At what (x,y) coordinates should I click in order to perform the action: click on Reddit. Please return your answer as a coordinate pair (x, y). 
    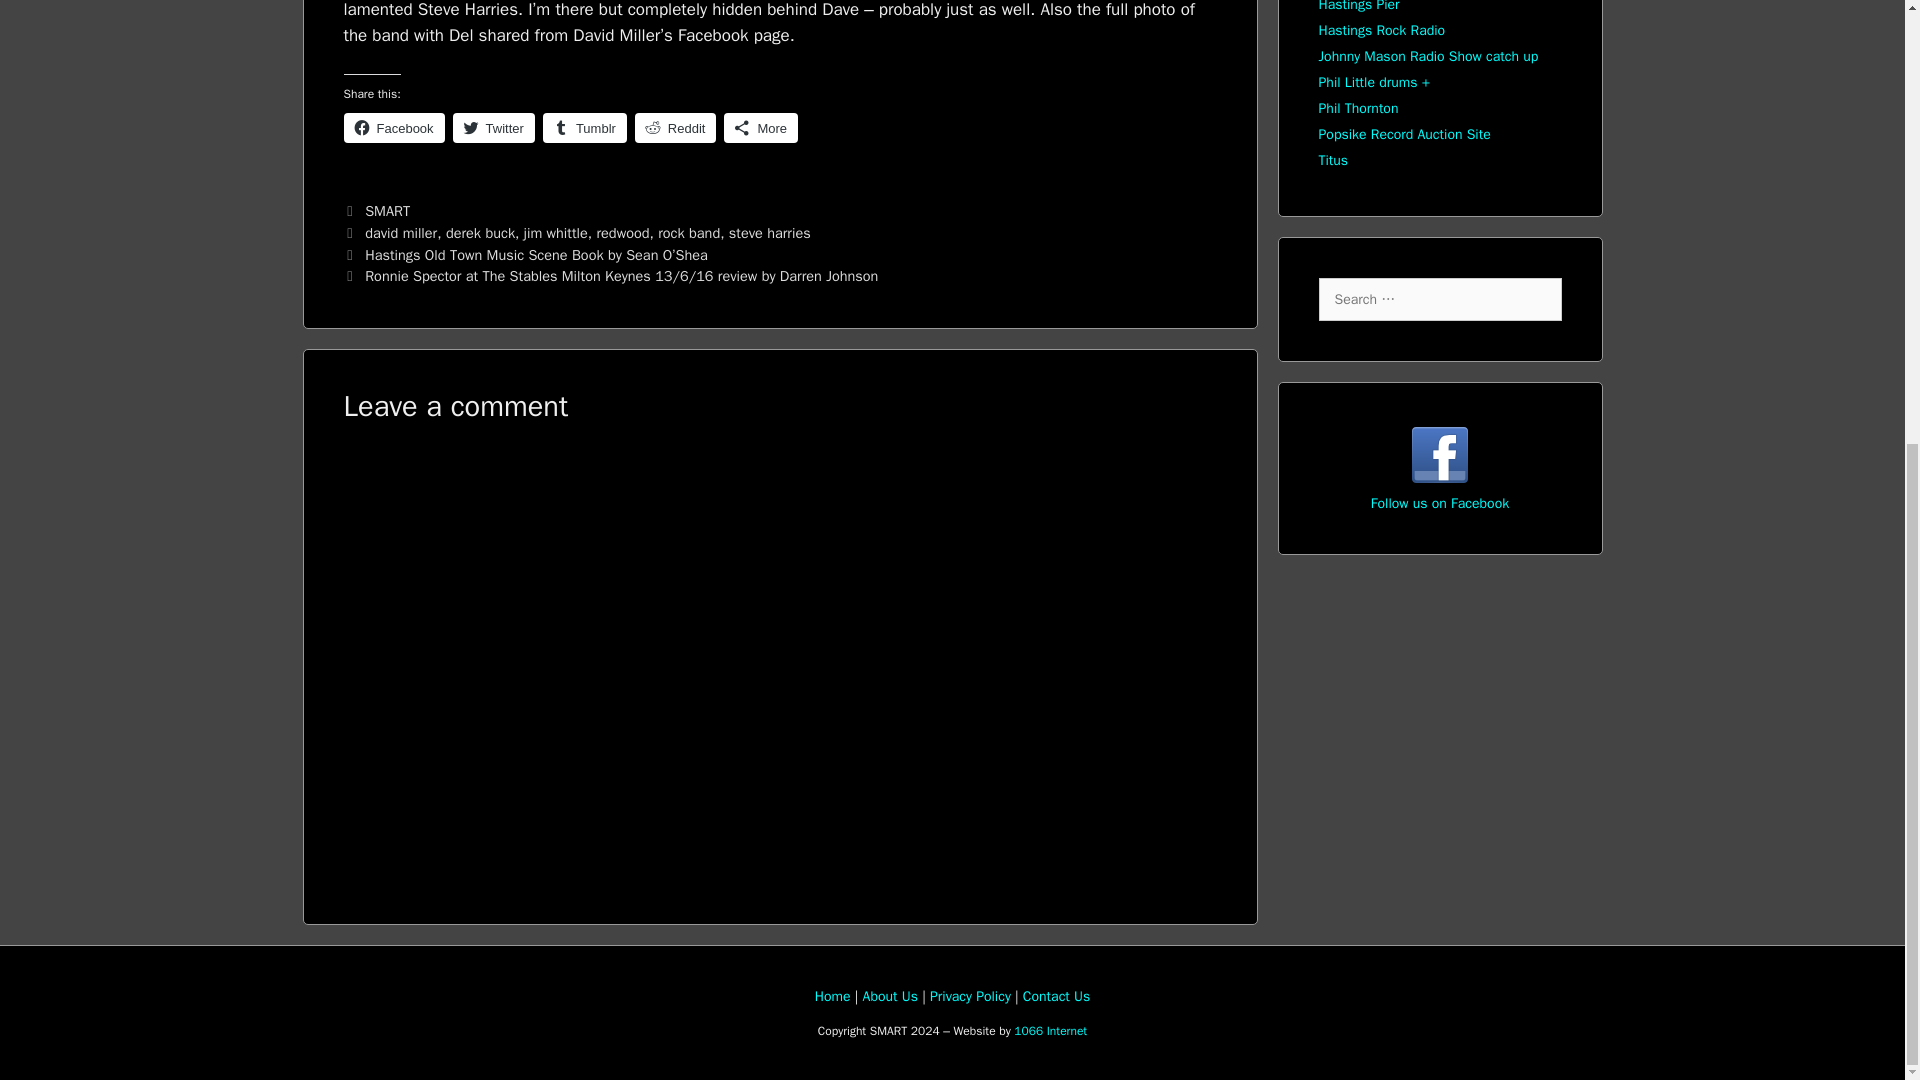
    Looking at the image, I should click on (676, 128).